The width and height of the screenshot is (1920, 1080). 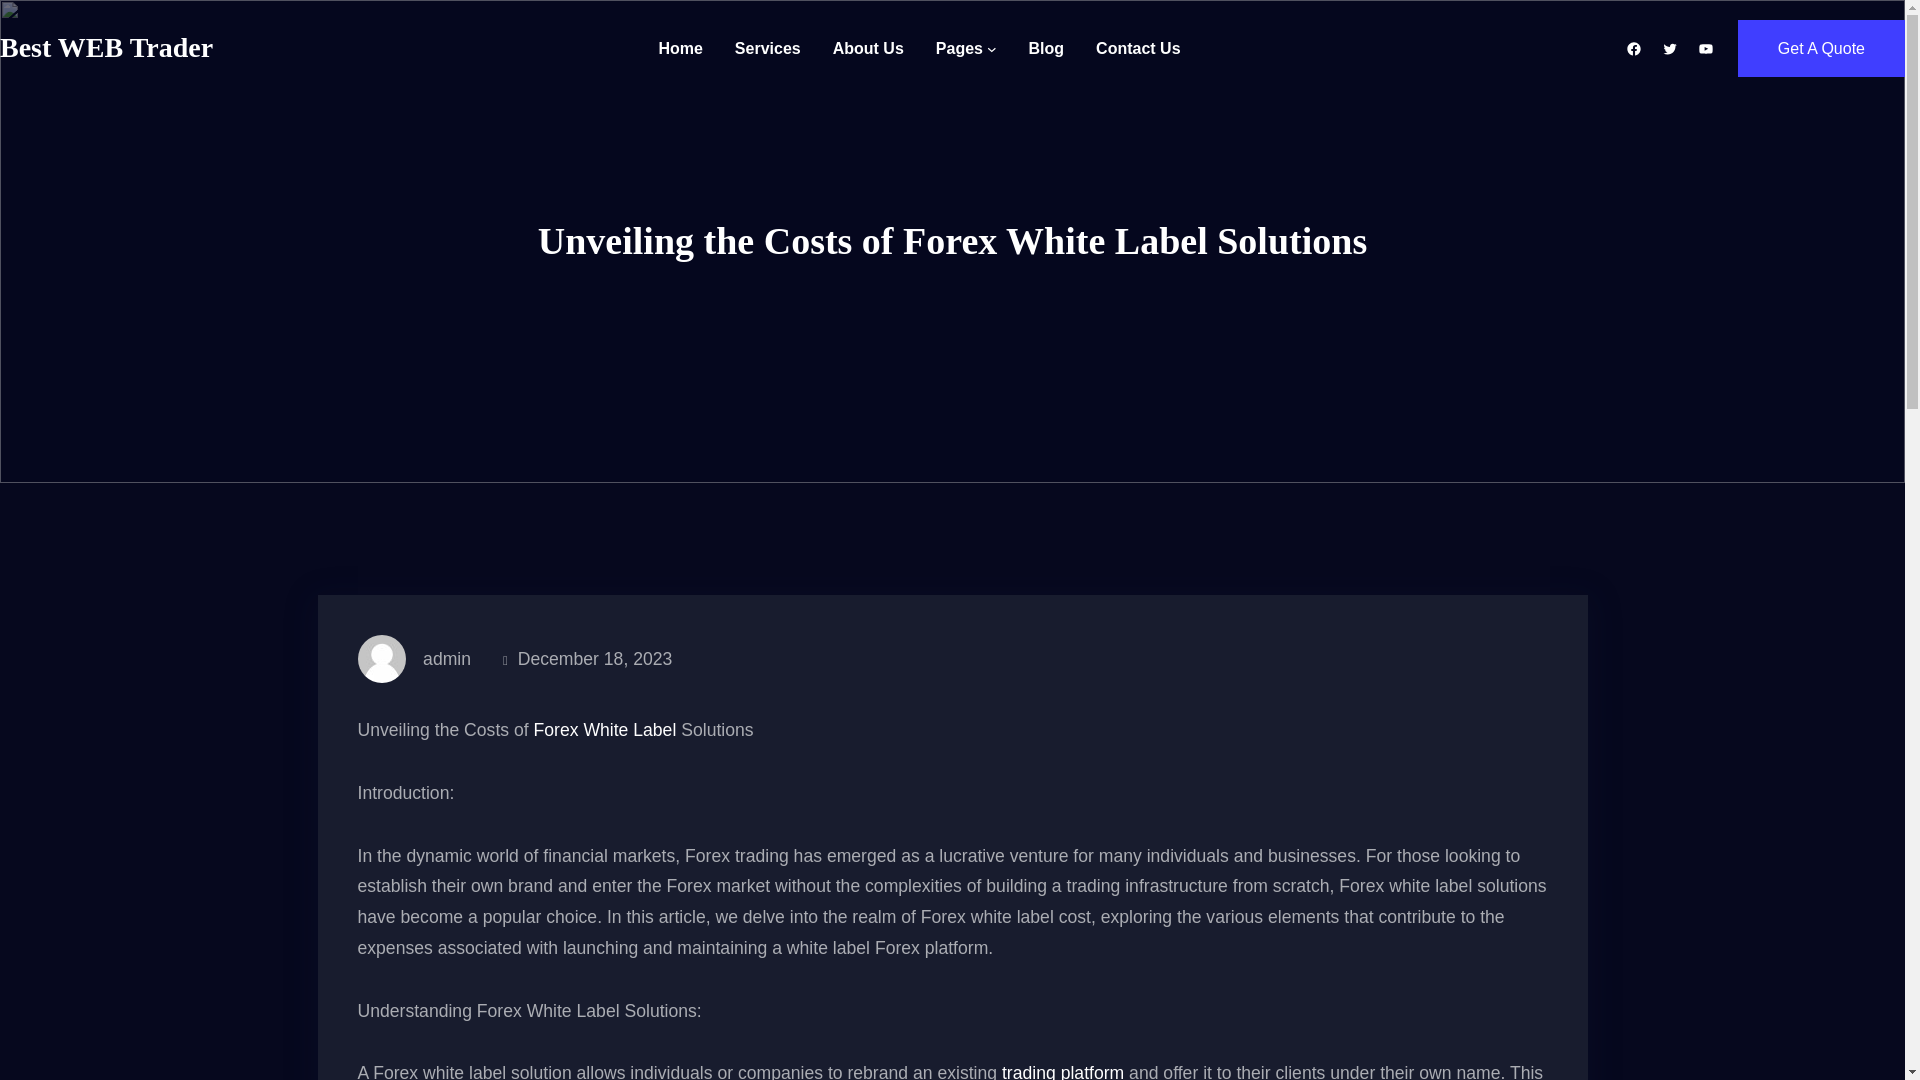 I want to click on Services, so click(x=768, y=48).